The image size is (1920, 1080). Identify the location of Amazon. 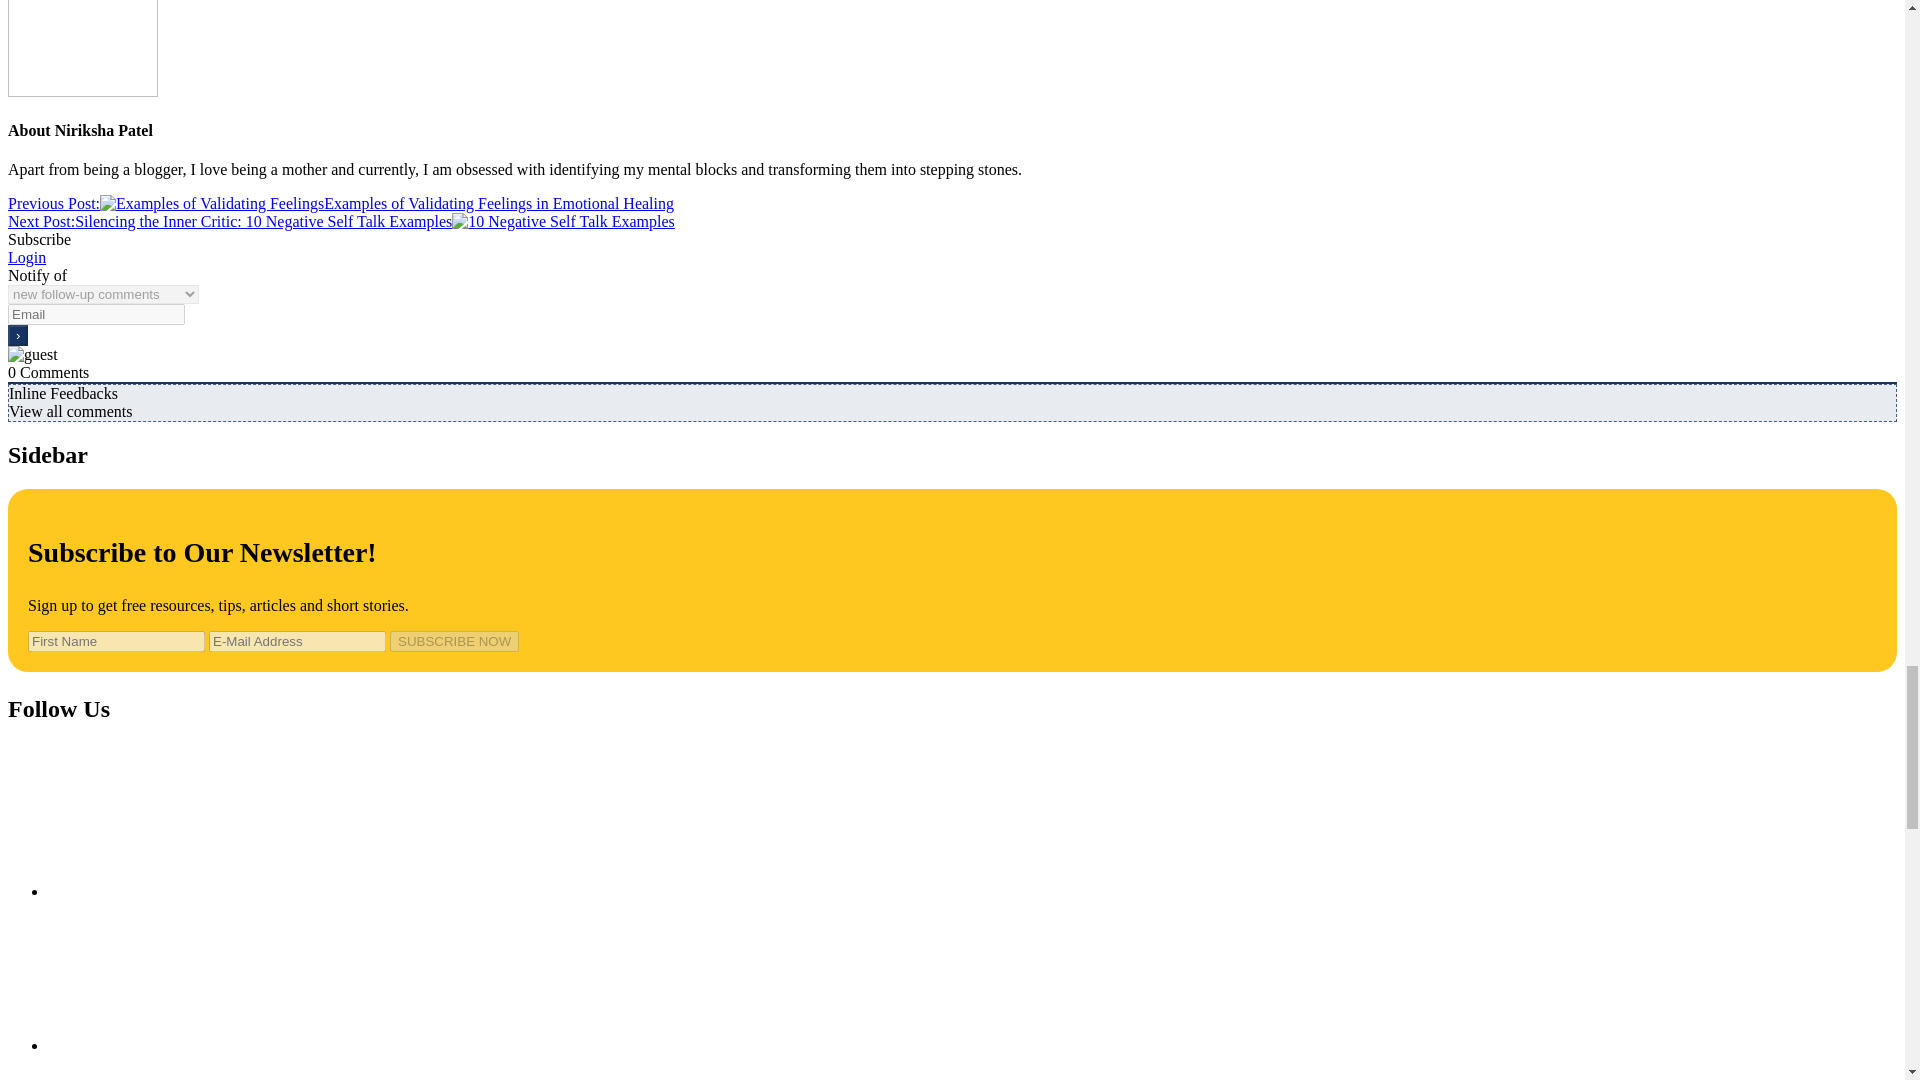
(198, 822).